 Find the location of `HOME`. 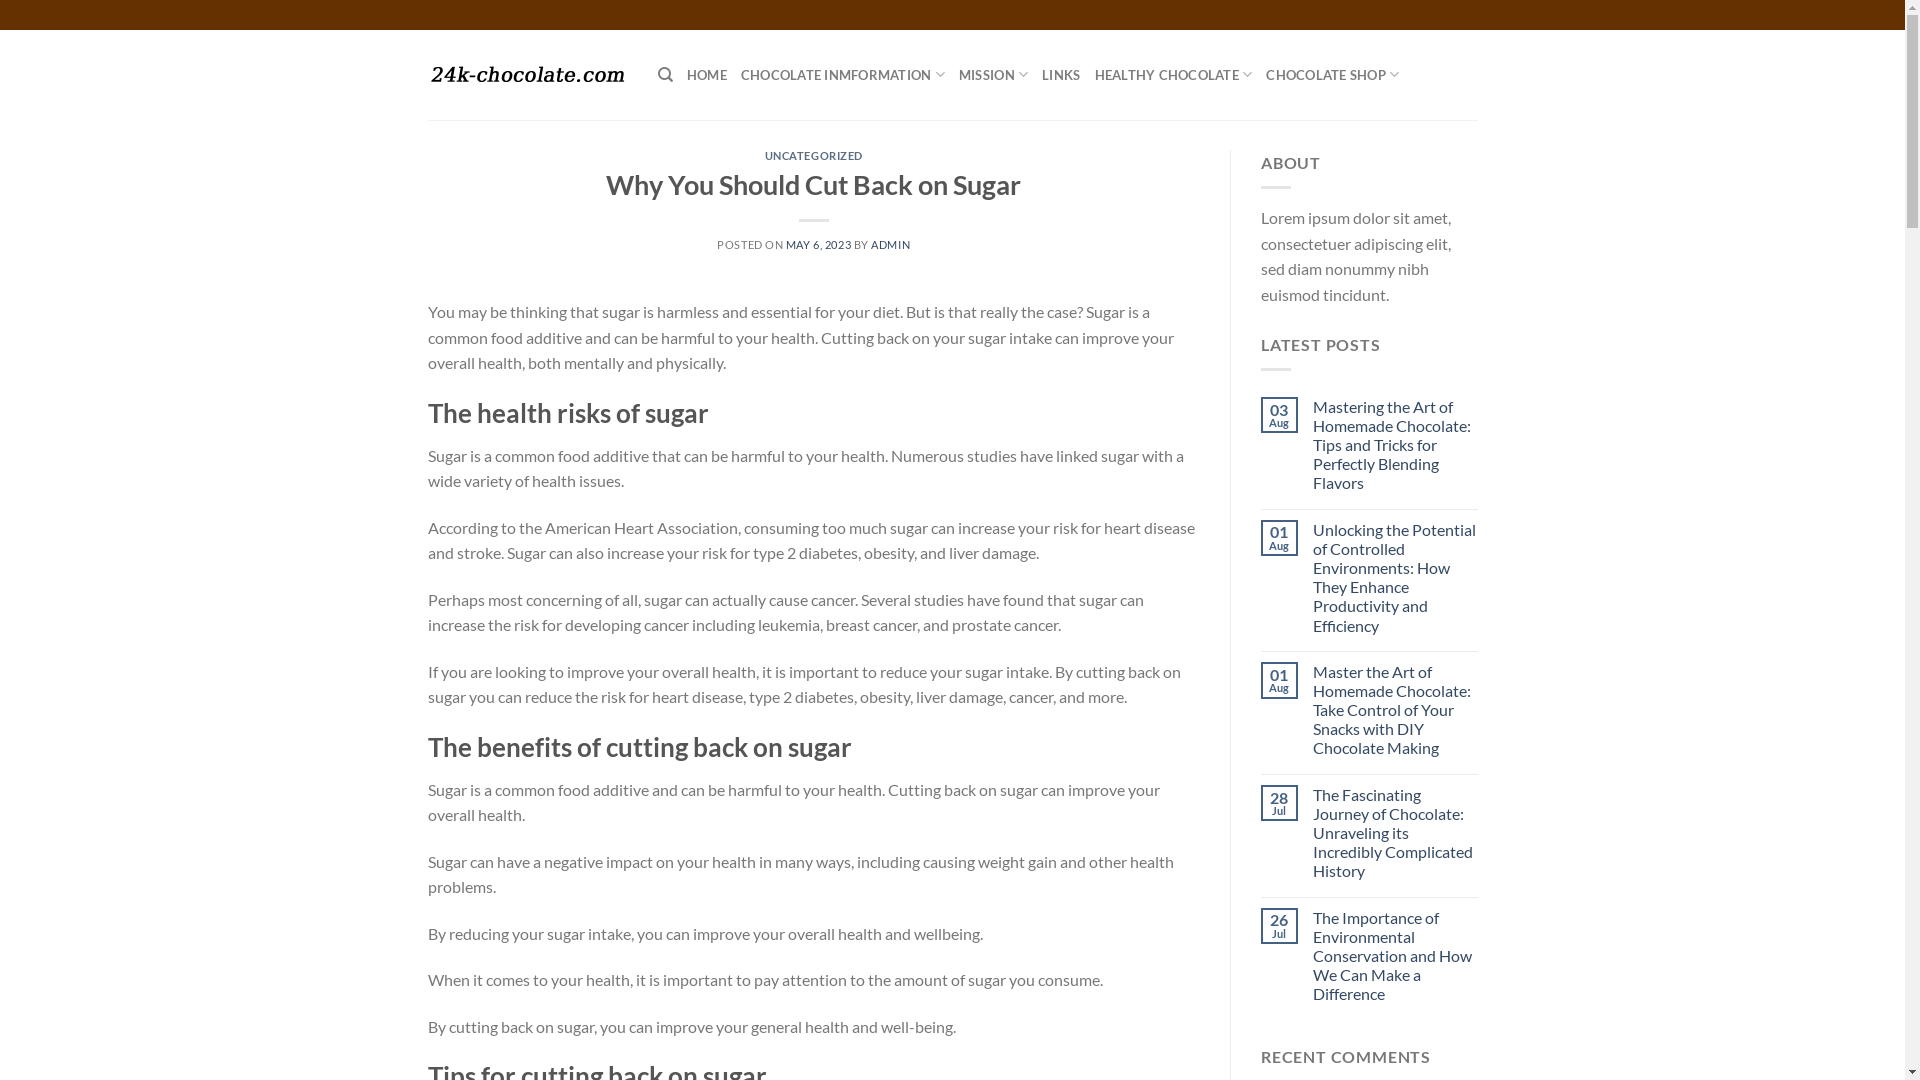

HOME is located at coordinates (707, 75).